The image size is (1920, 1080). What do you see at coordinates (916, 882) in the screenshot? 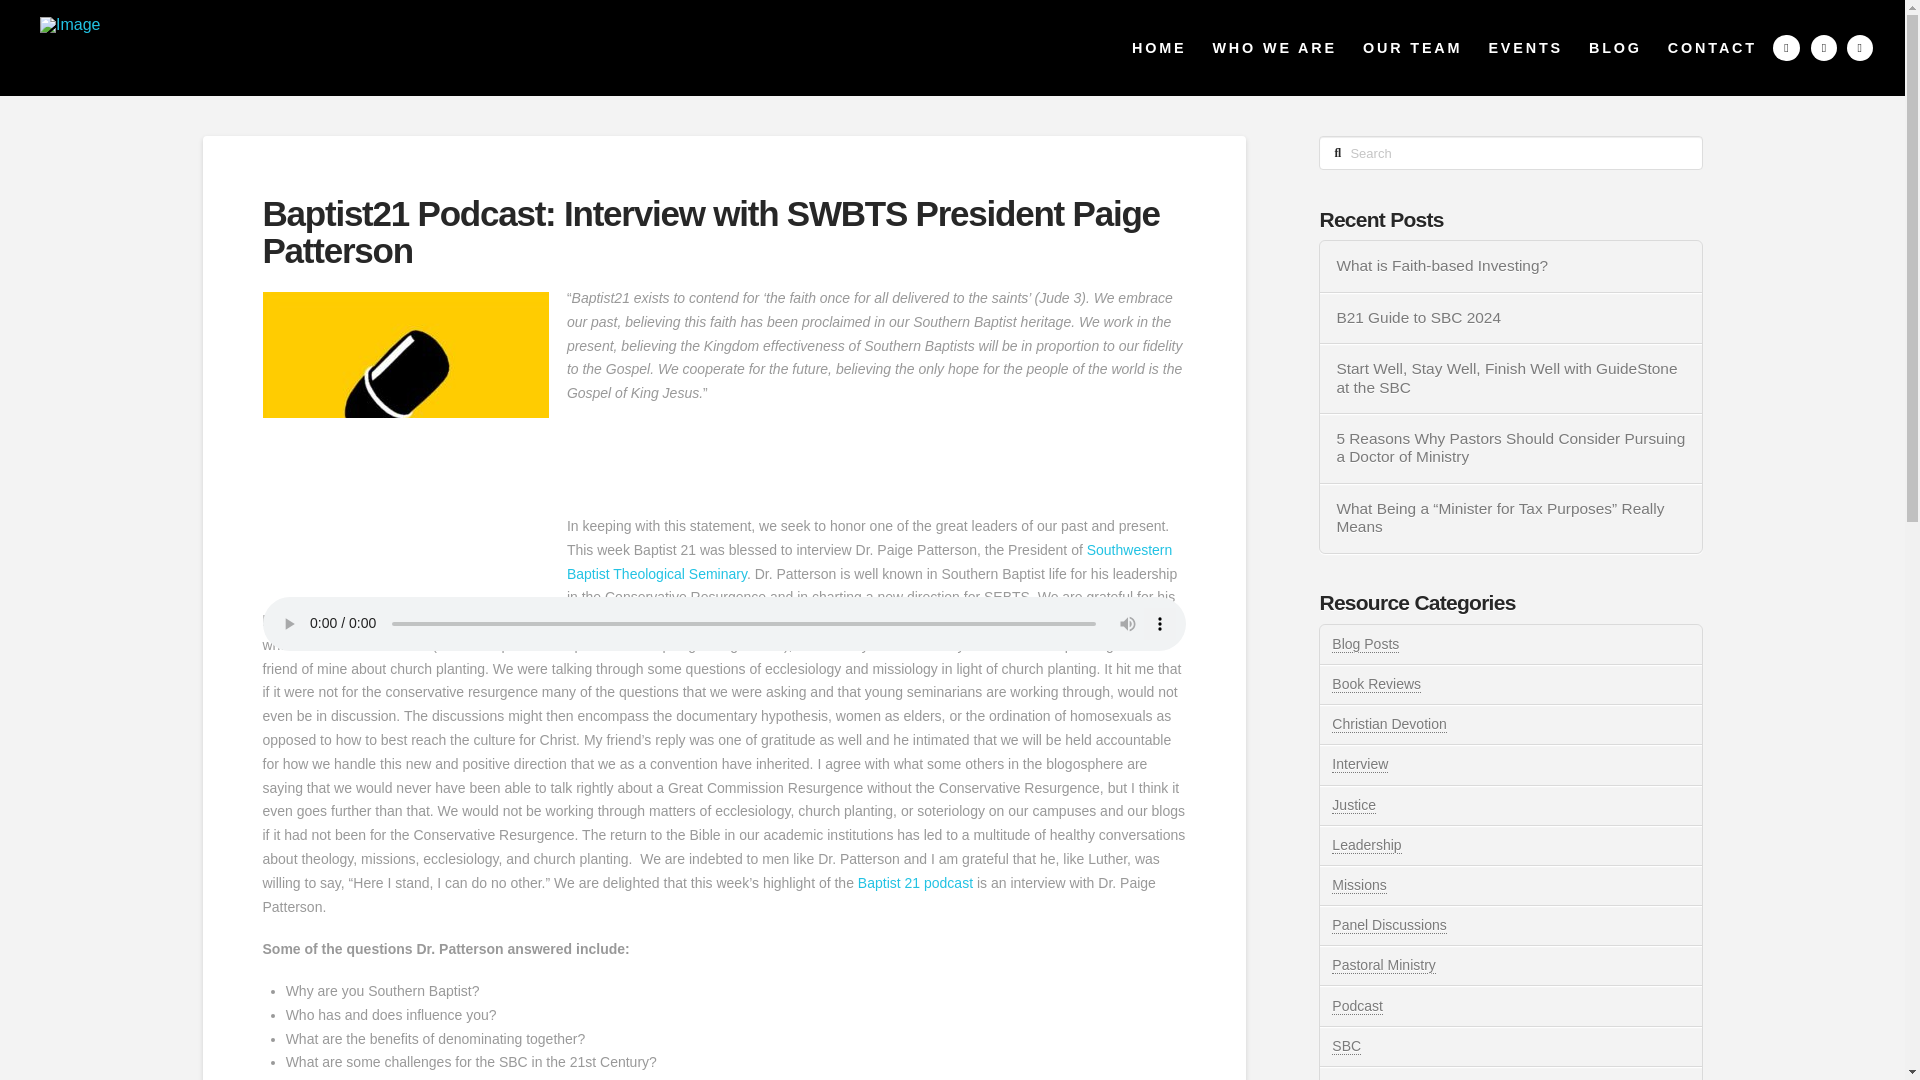
I see `Baptist 21 podcast` at bounding box center [916, 882].